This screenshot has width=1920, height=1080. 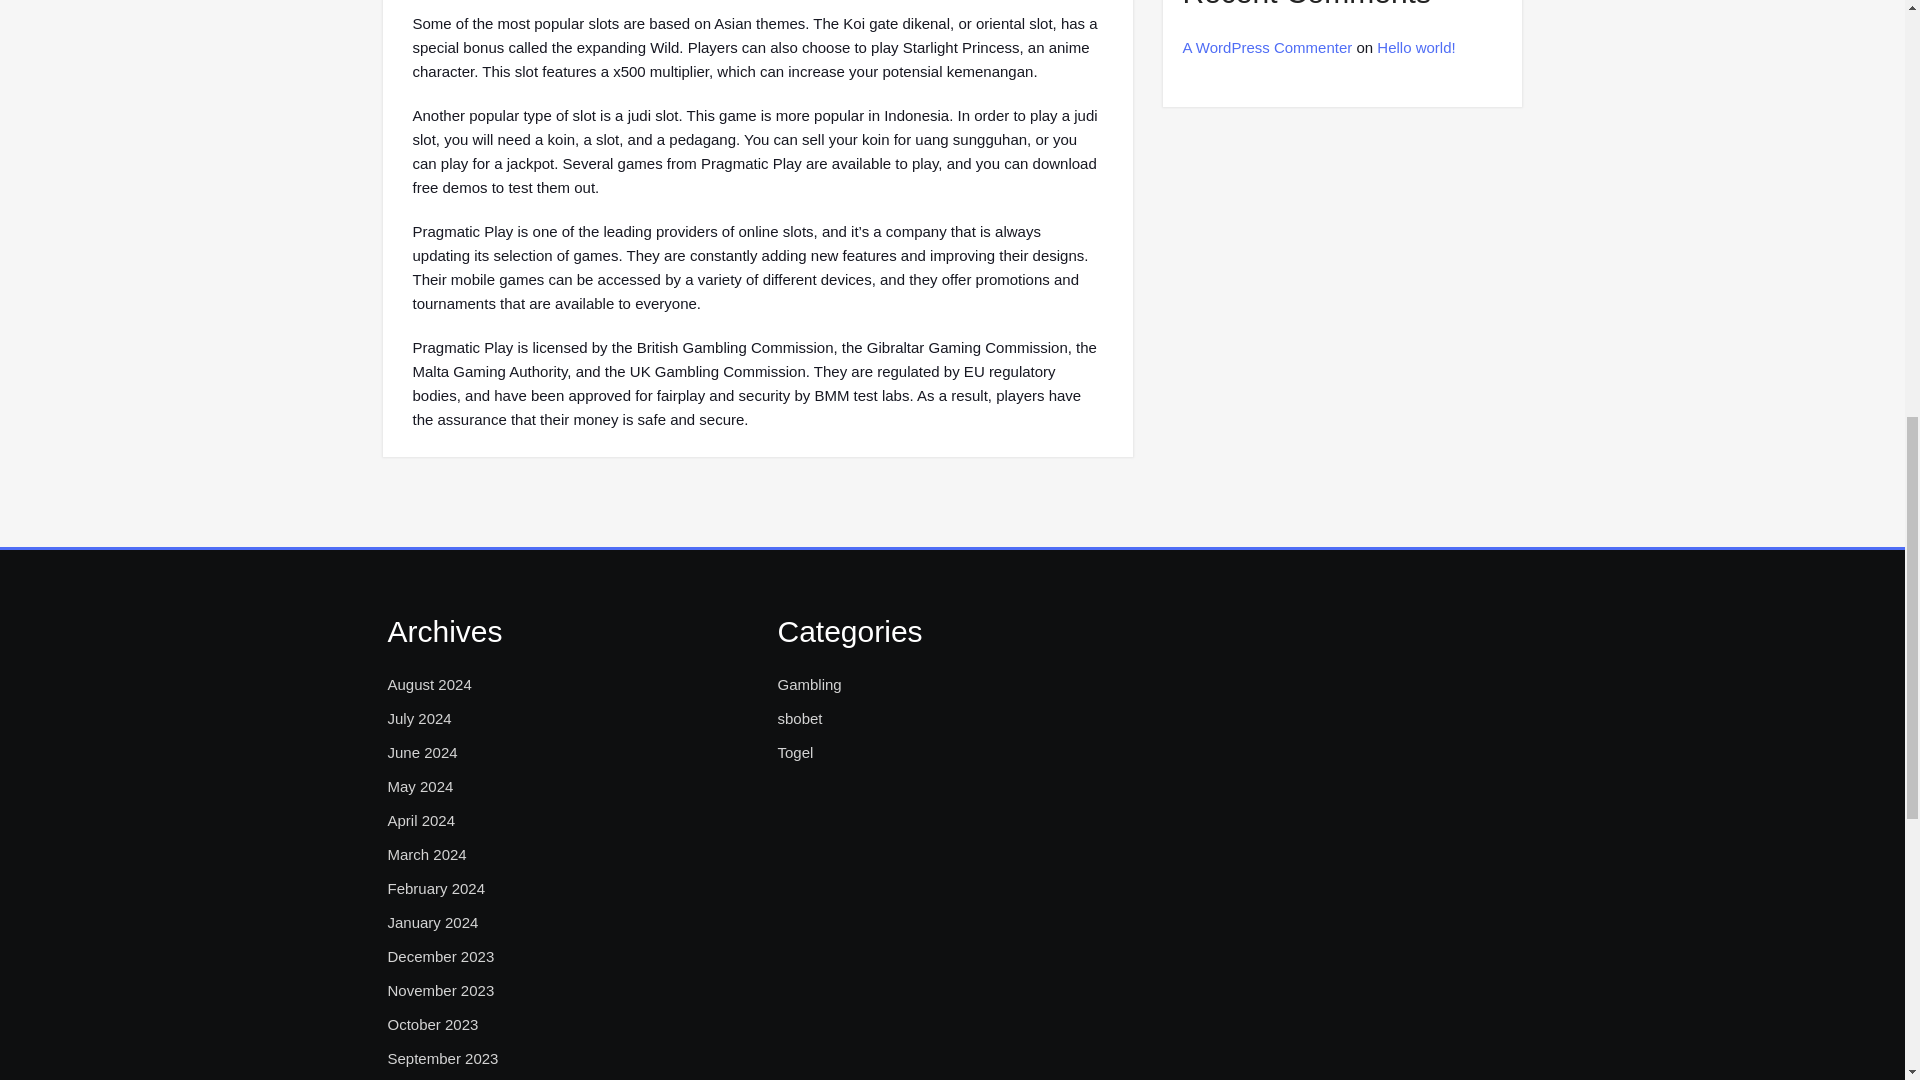 What do you see at coordinates (1416, 47) in the screenshot?
I see `Hello world!` at bounding box center [1416, 47].